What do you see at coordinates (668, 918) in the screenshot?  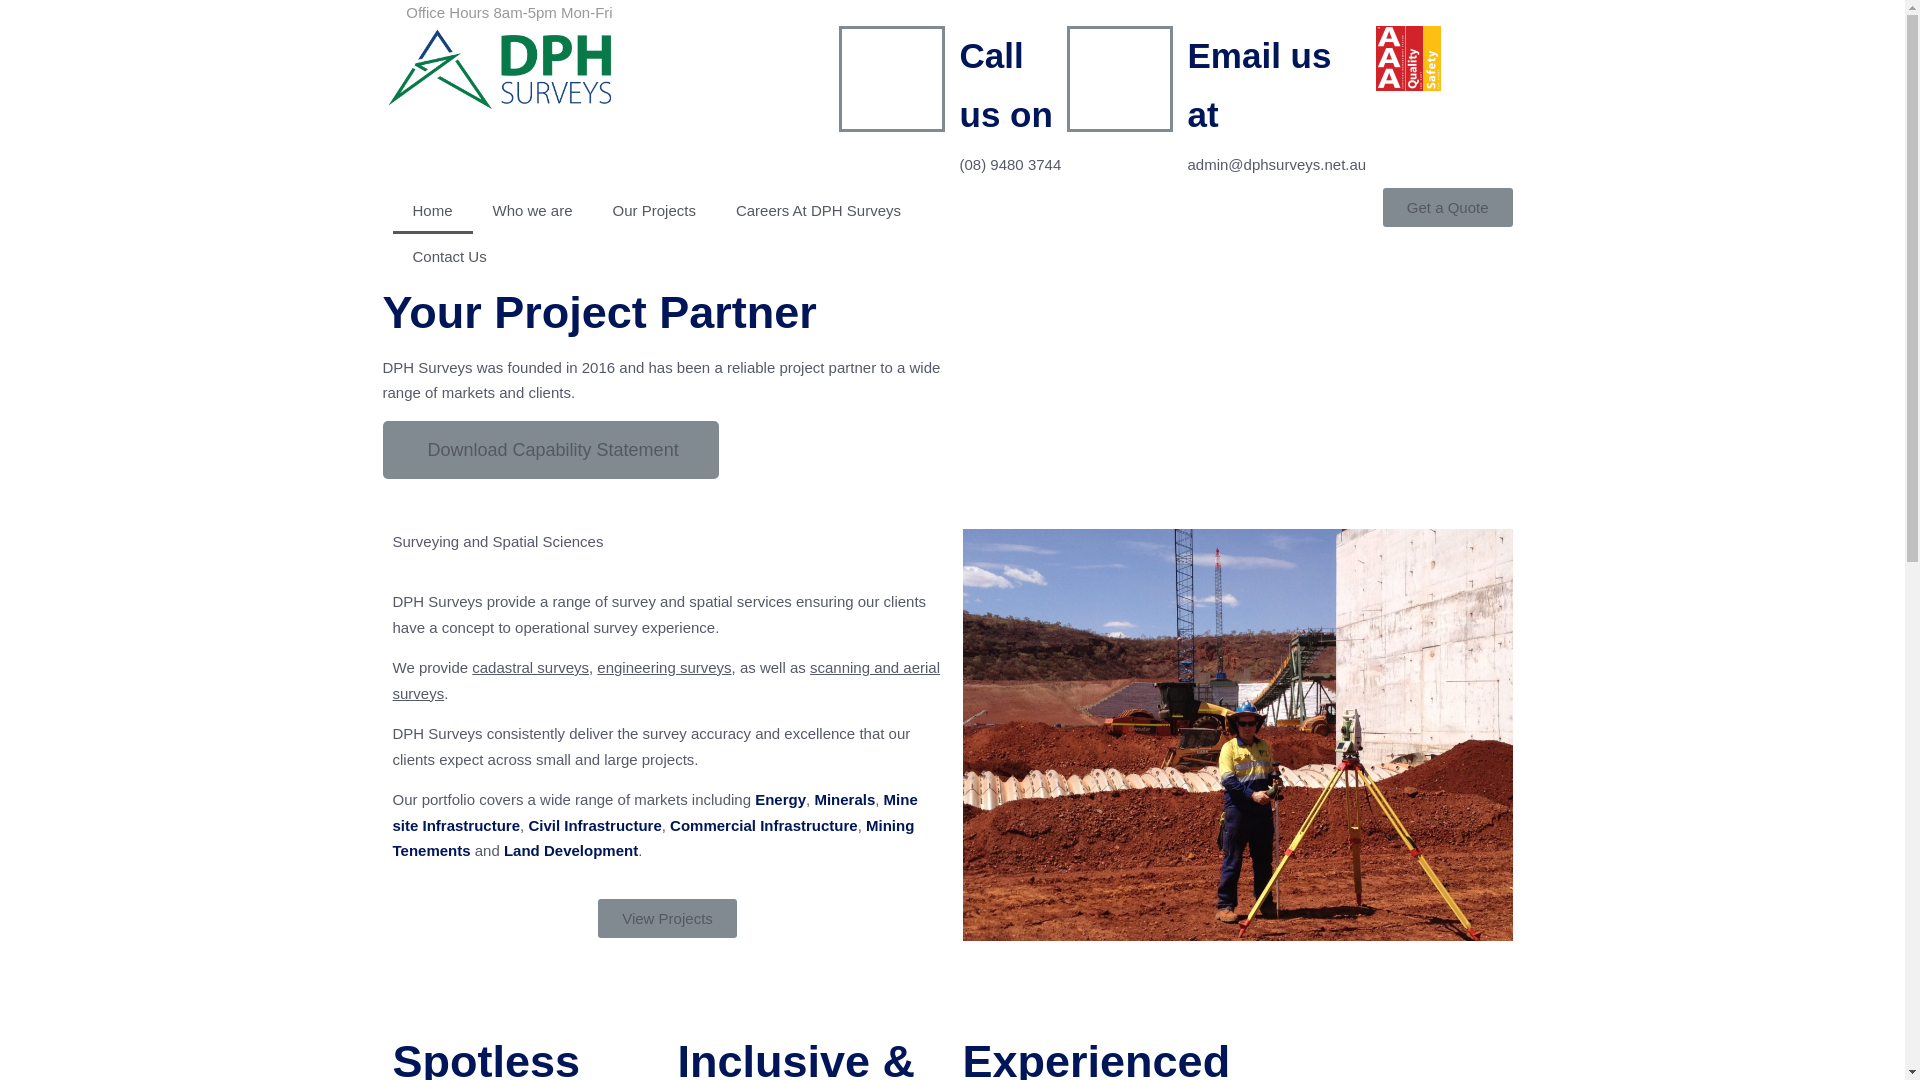 I see `View Projects` at bounding box center [668, 918].